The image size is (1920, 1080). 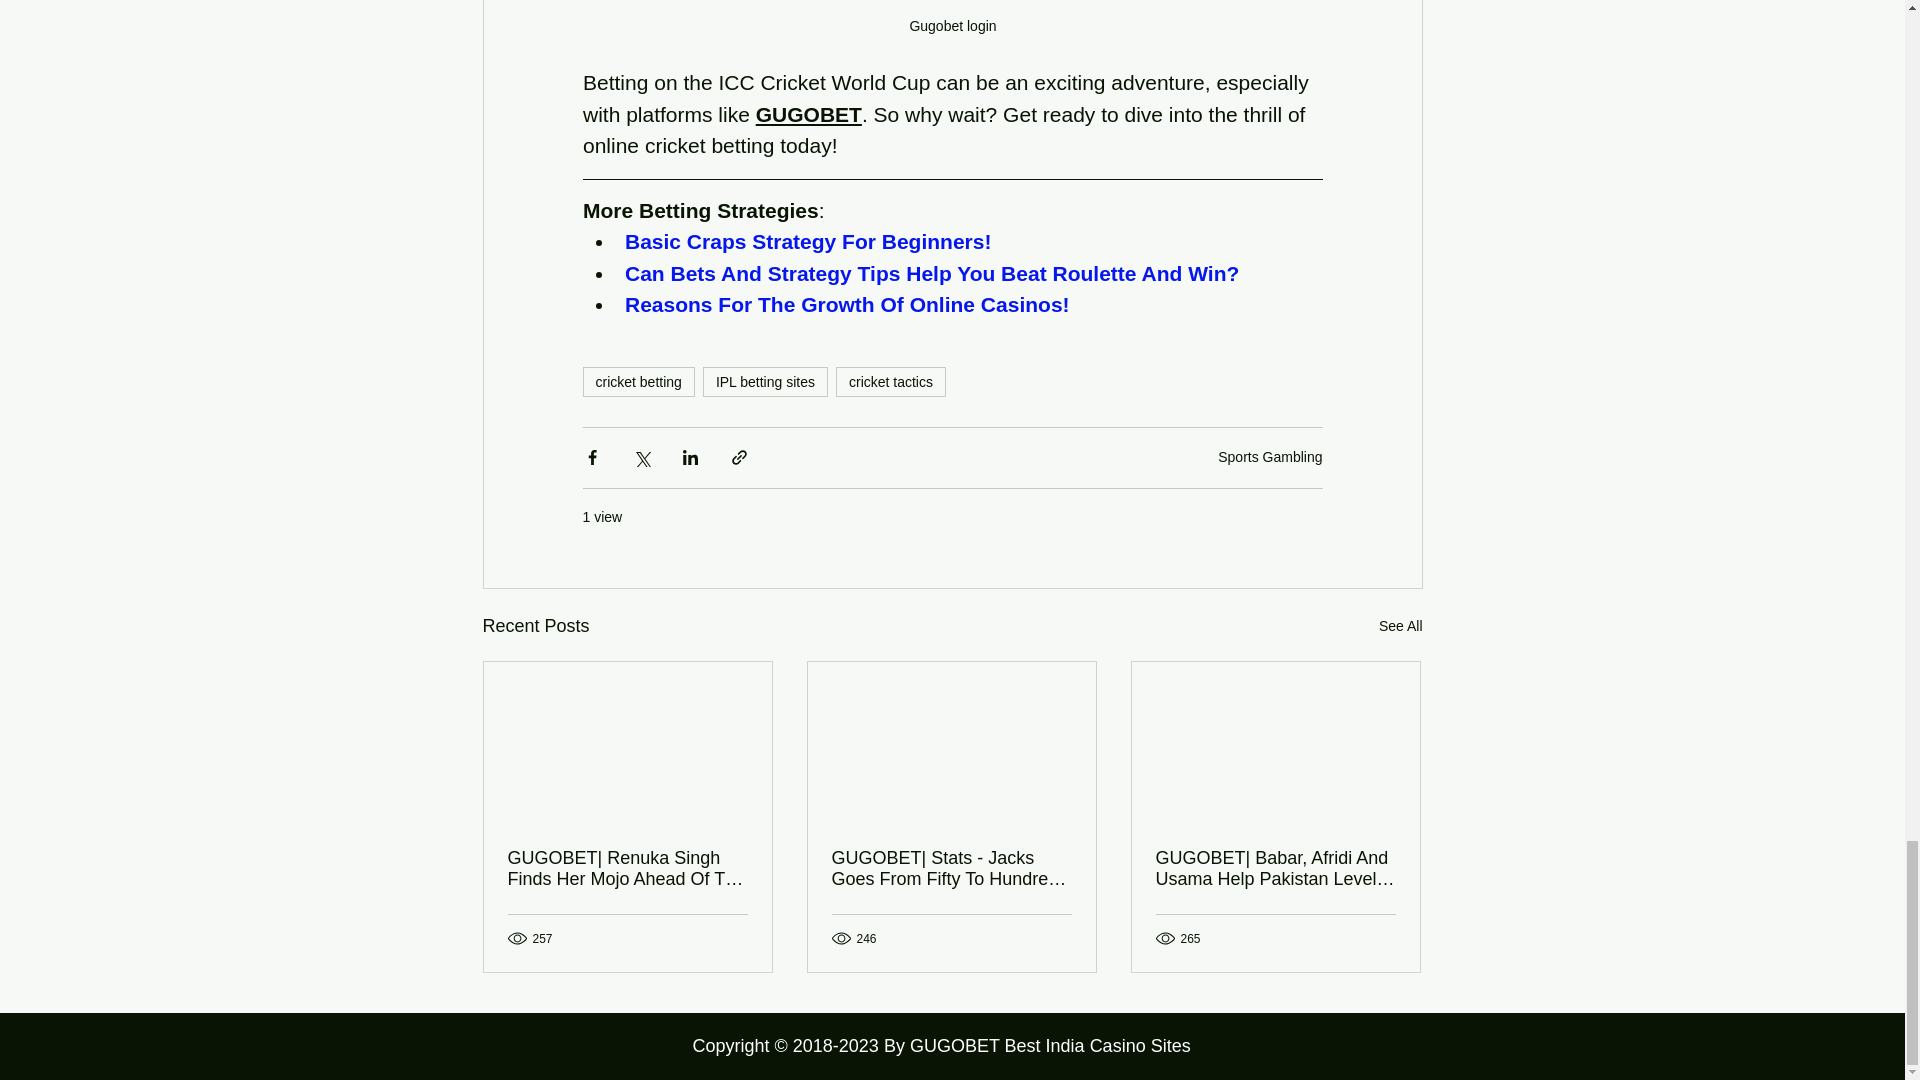 What do you see at coordinates (890, 382) in the screenshot?
I see `cricket tactics` at bounding box center [890, 382].